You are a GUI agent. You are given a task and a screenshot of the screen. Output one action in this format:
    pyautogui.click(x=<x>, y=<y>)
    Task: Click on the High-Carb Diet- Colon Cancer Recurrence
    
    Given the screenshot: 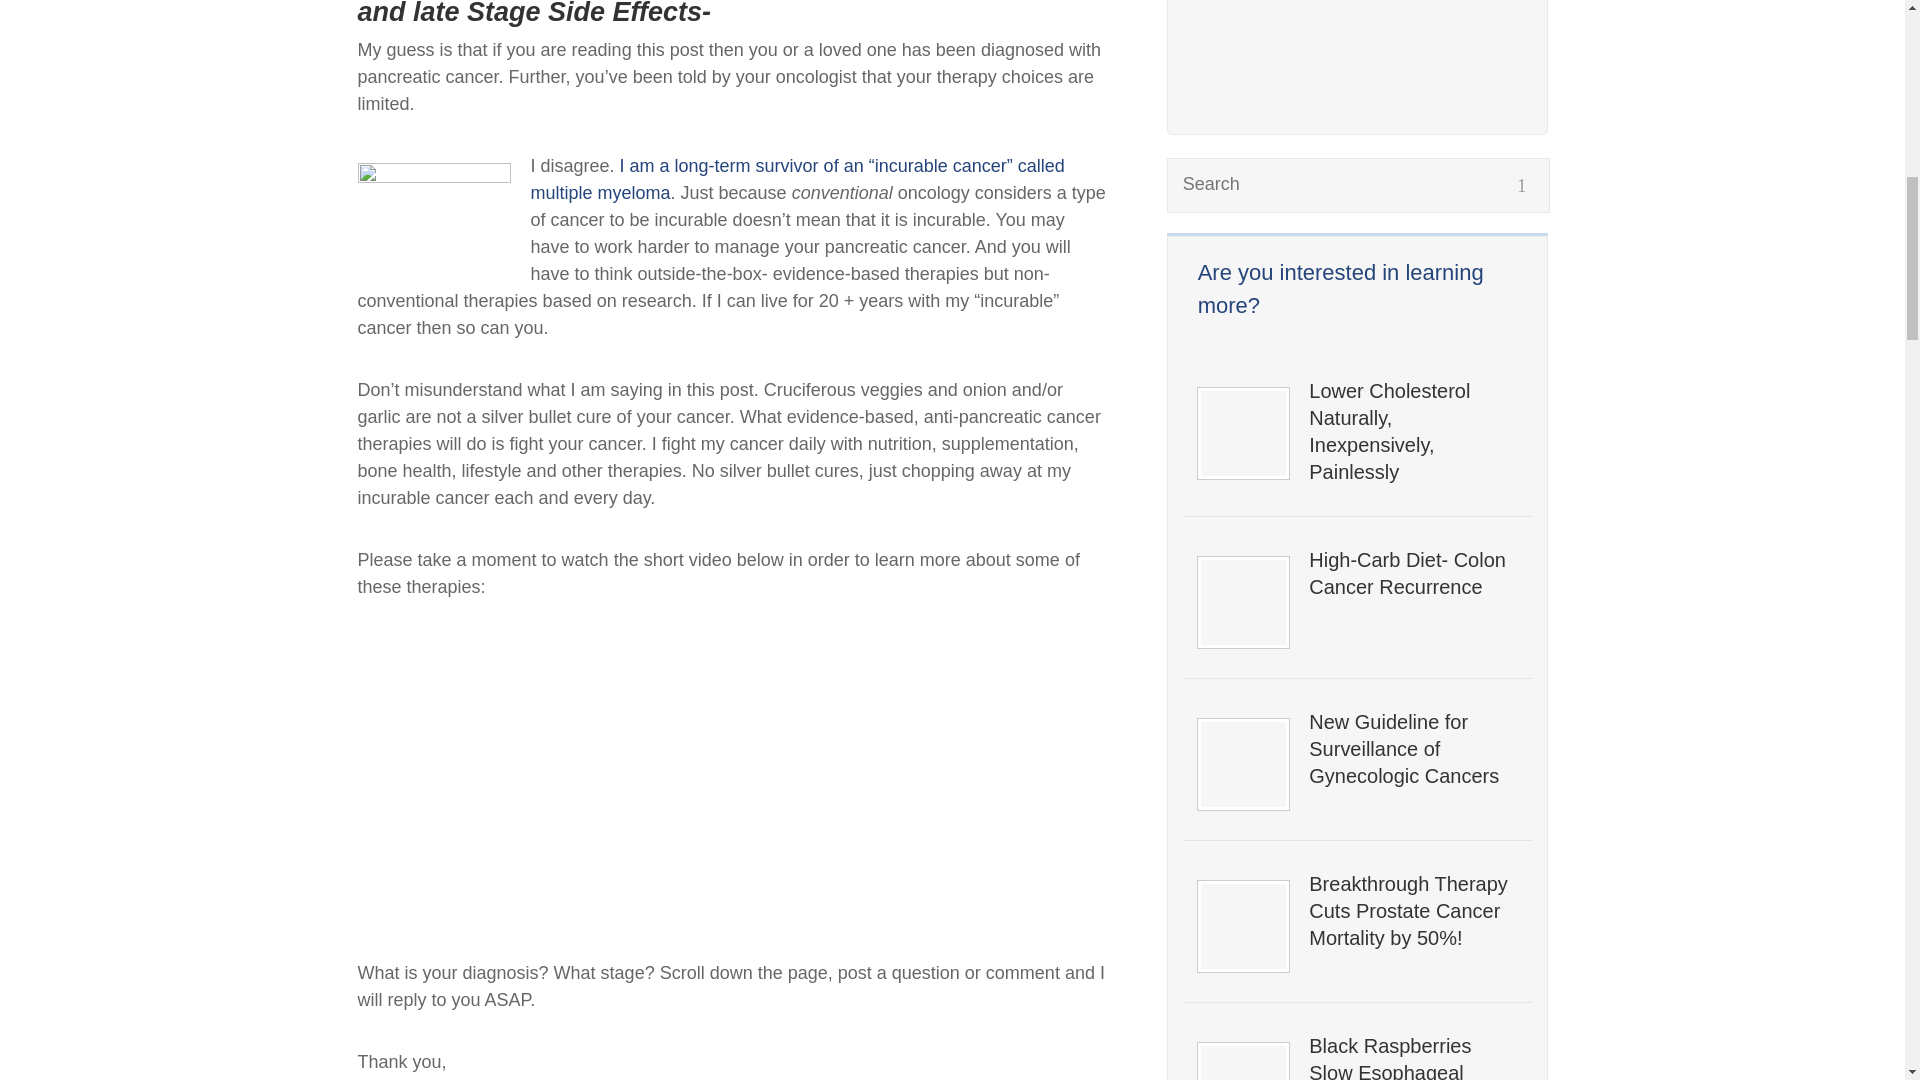 What is the action you would take?
    pyautogui.click(x=1412, y=573)
    